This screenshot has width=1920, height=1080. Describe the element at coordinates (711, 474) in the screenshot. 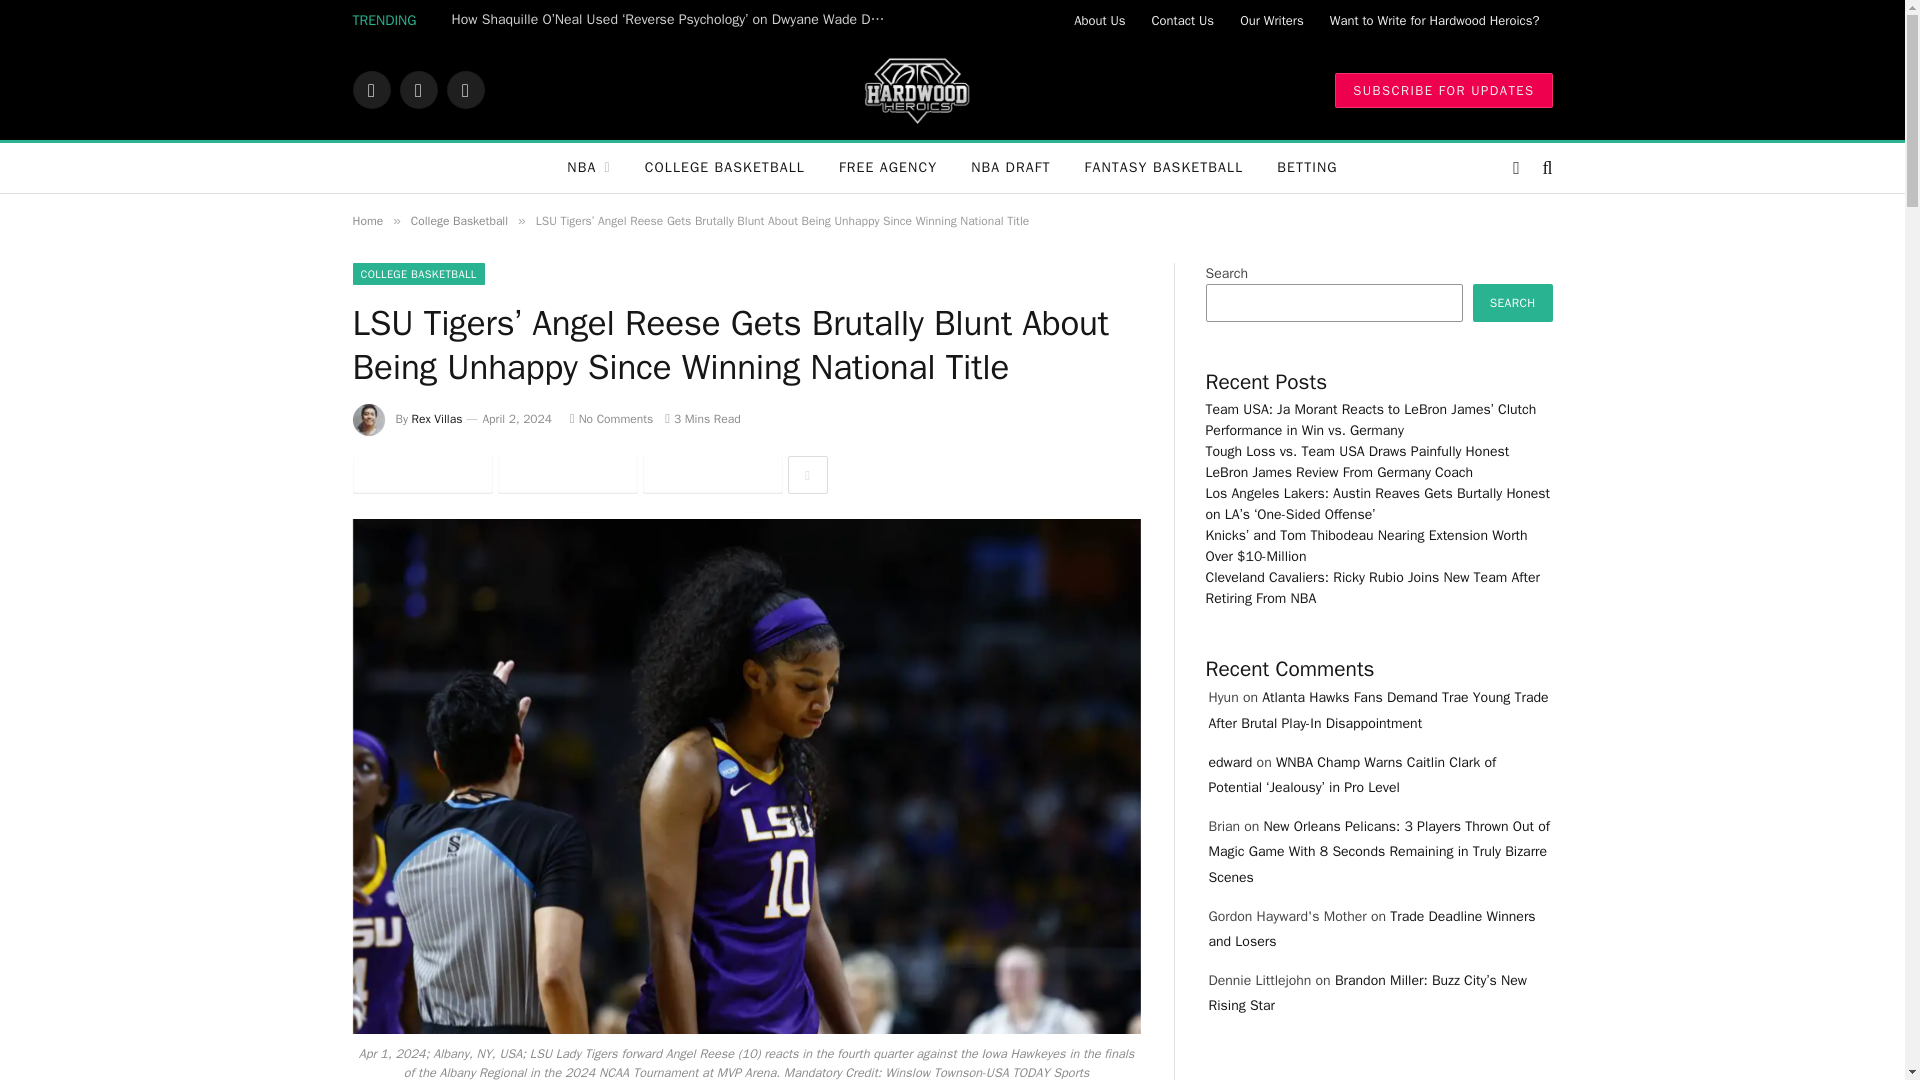

I see `Share on Pinterest` at that location.